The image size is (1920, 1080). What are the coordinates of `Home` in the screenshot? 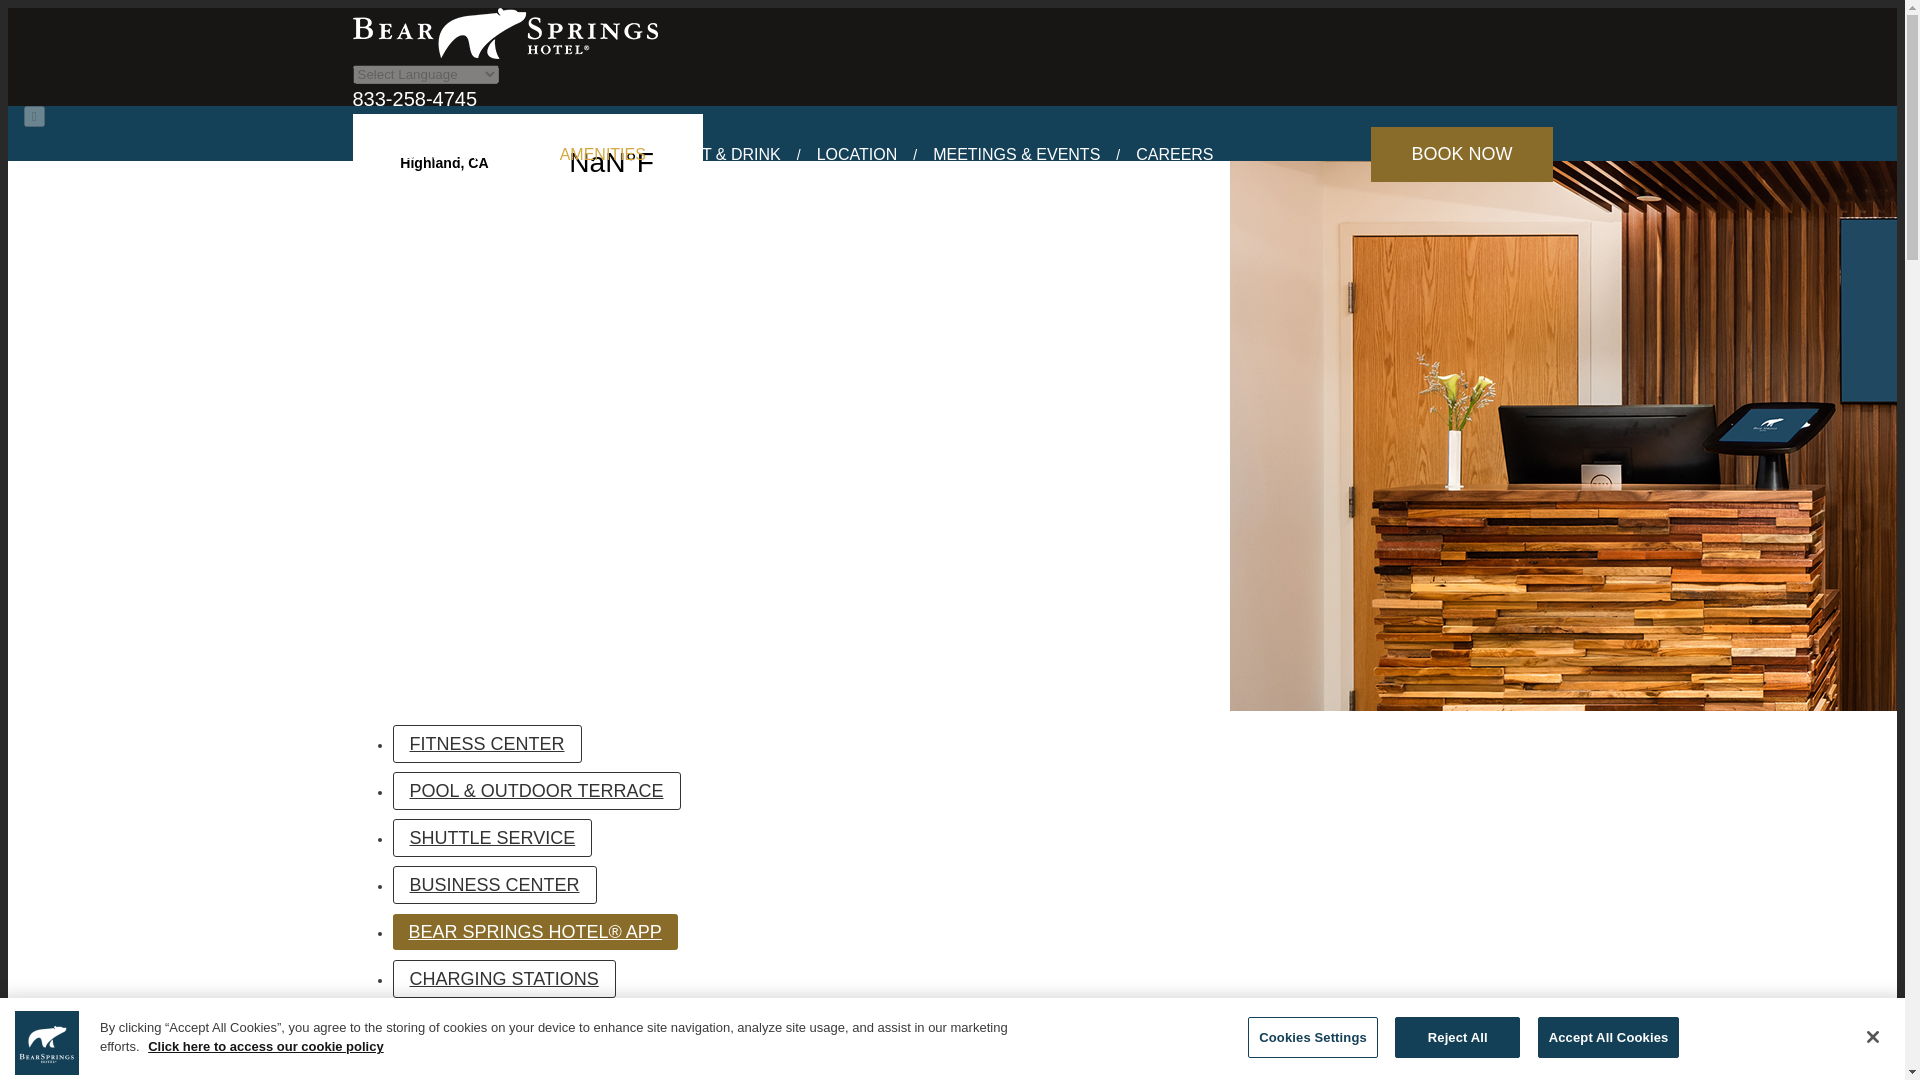 It's located at (504, 54).